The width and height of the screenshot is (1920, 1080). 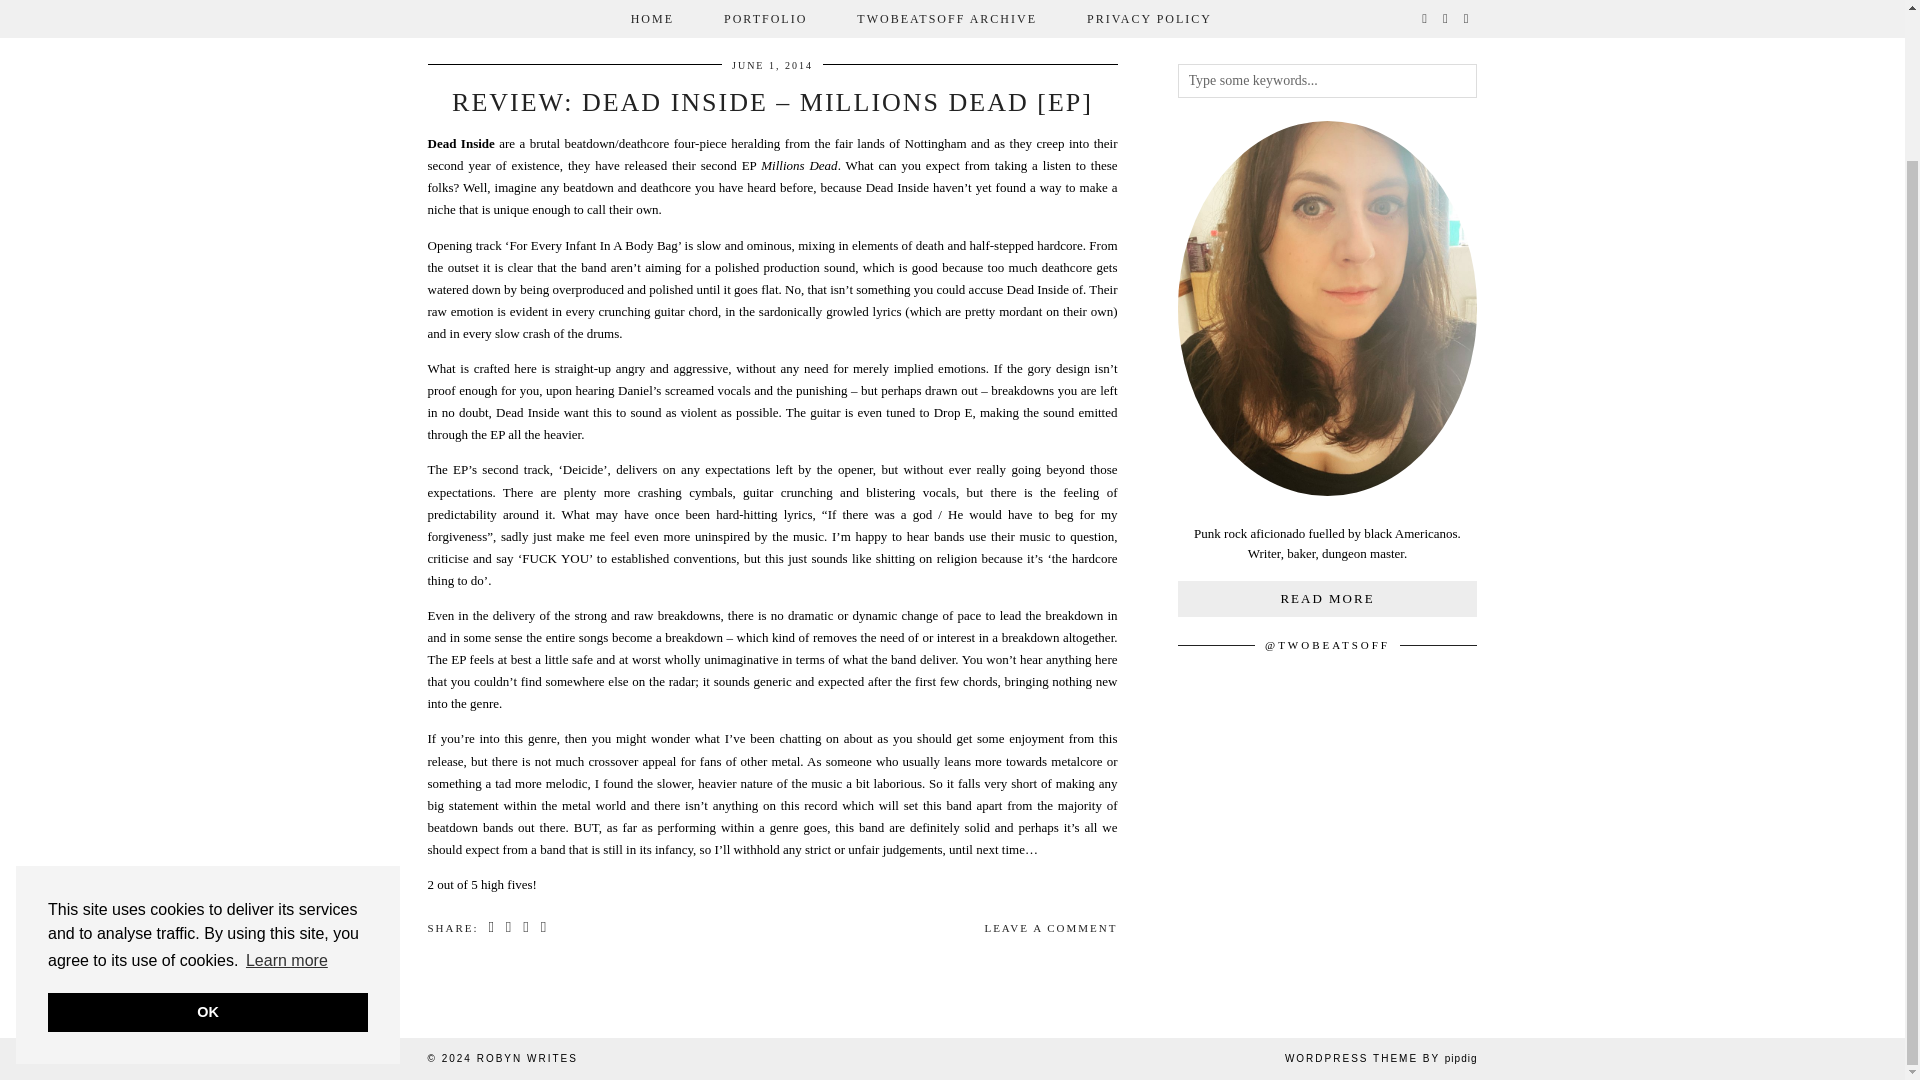 I want to click on ROBYN WRITES, so click(x=526, y=1058).